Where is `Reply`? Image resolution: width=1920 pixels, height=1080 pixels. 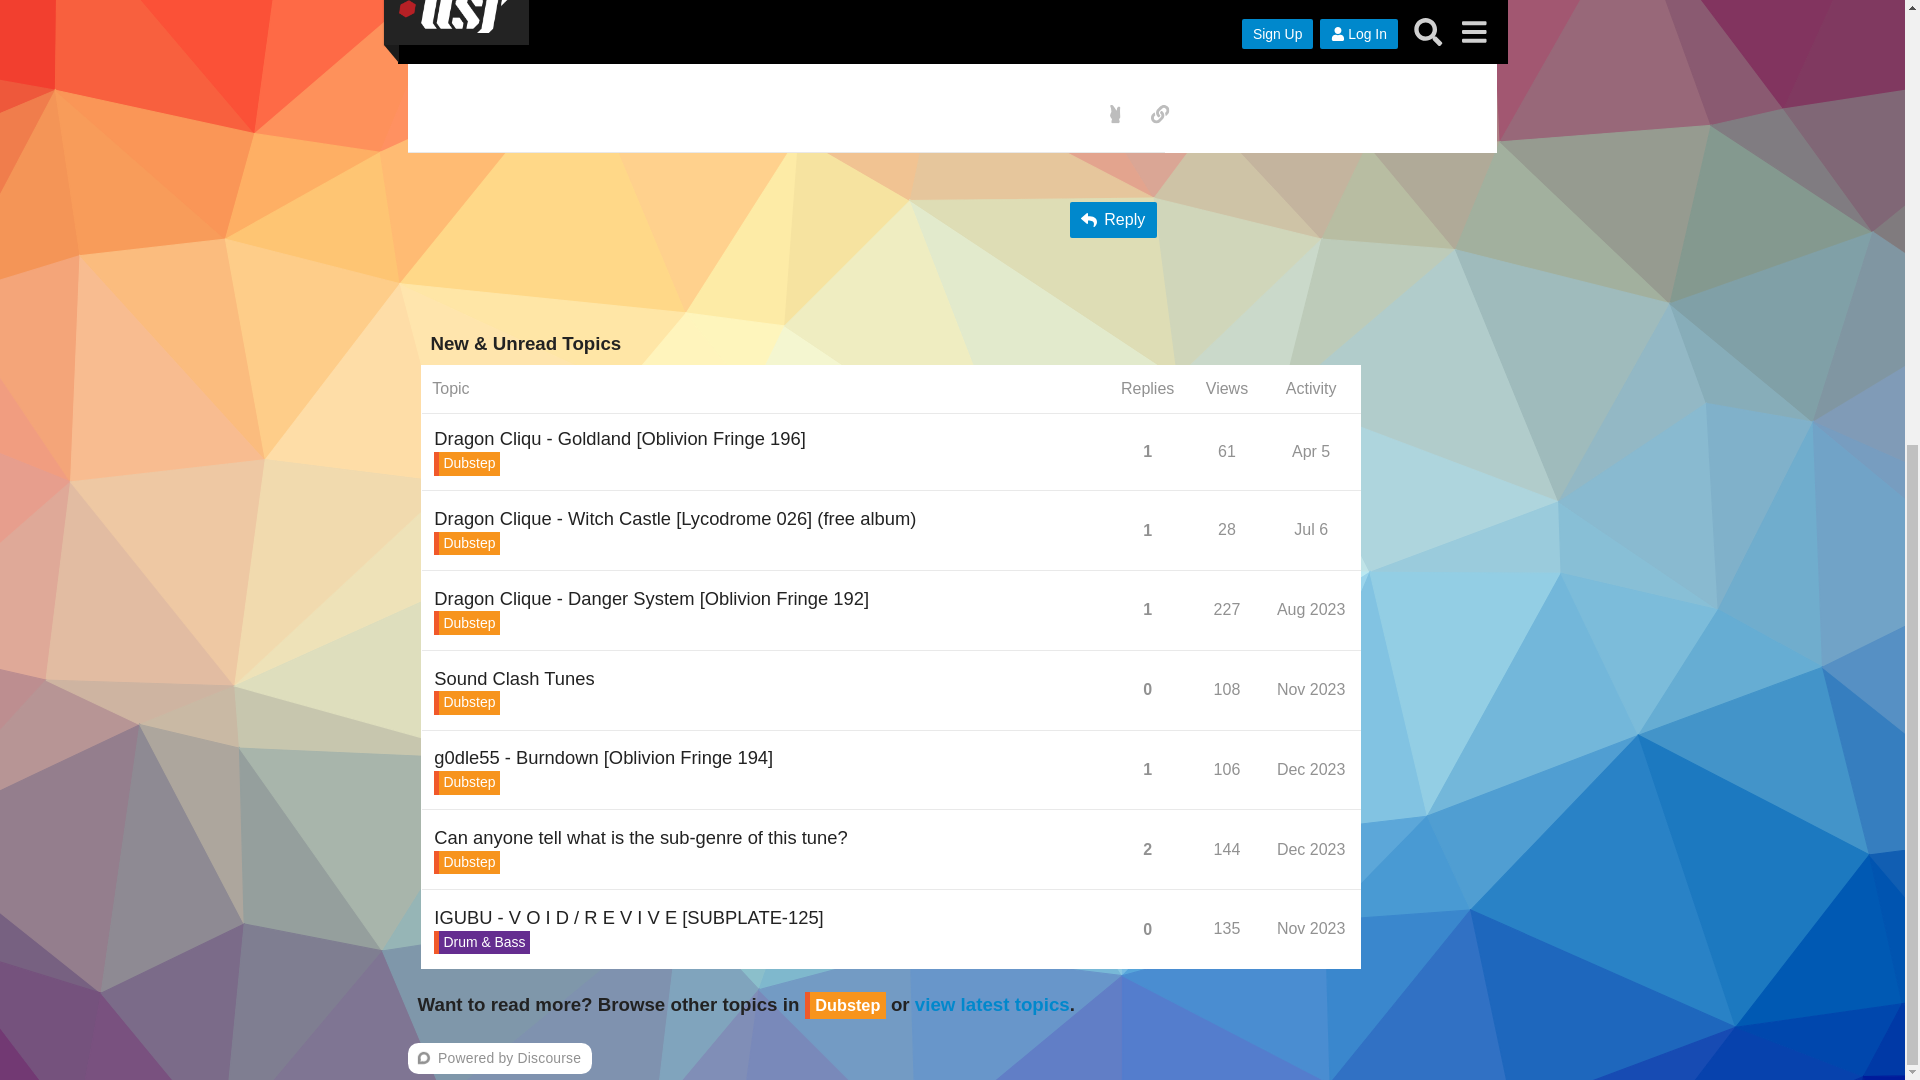 Reply is located at coordinates (1113, 219).